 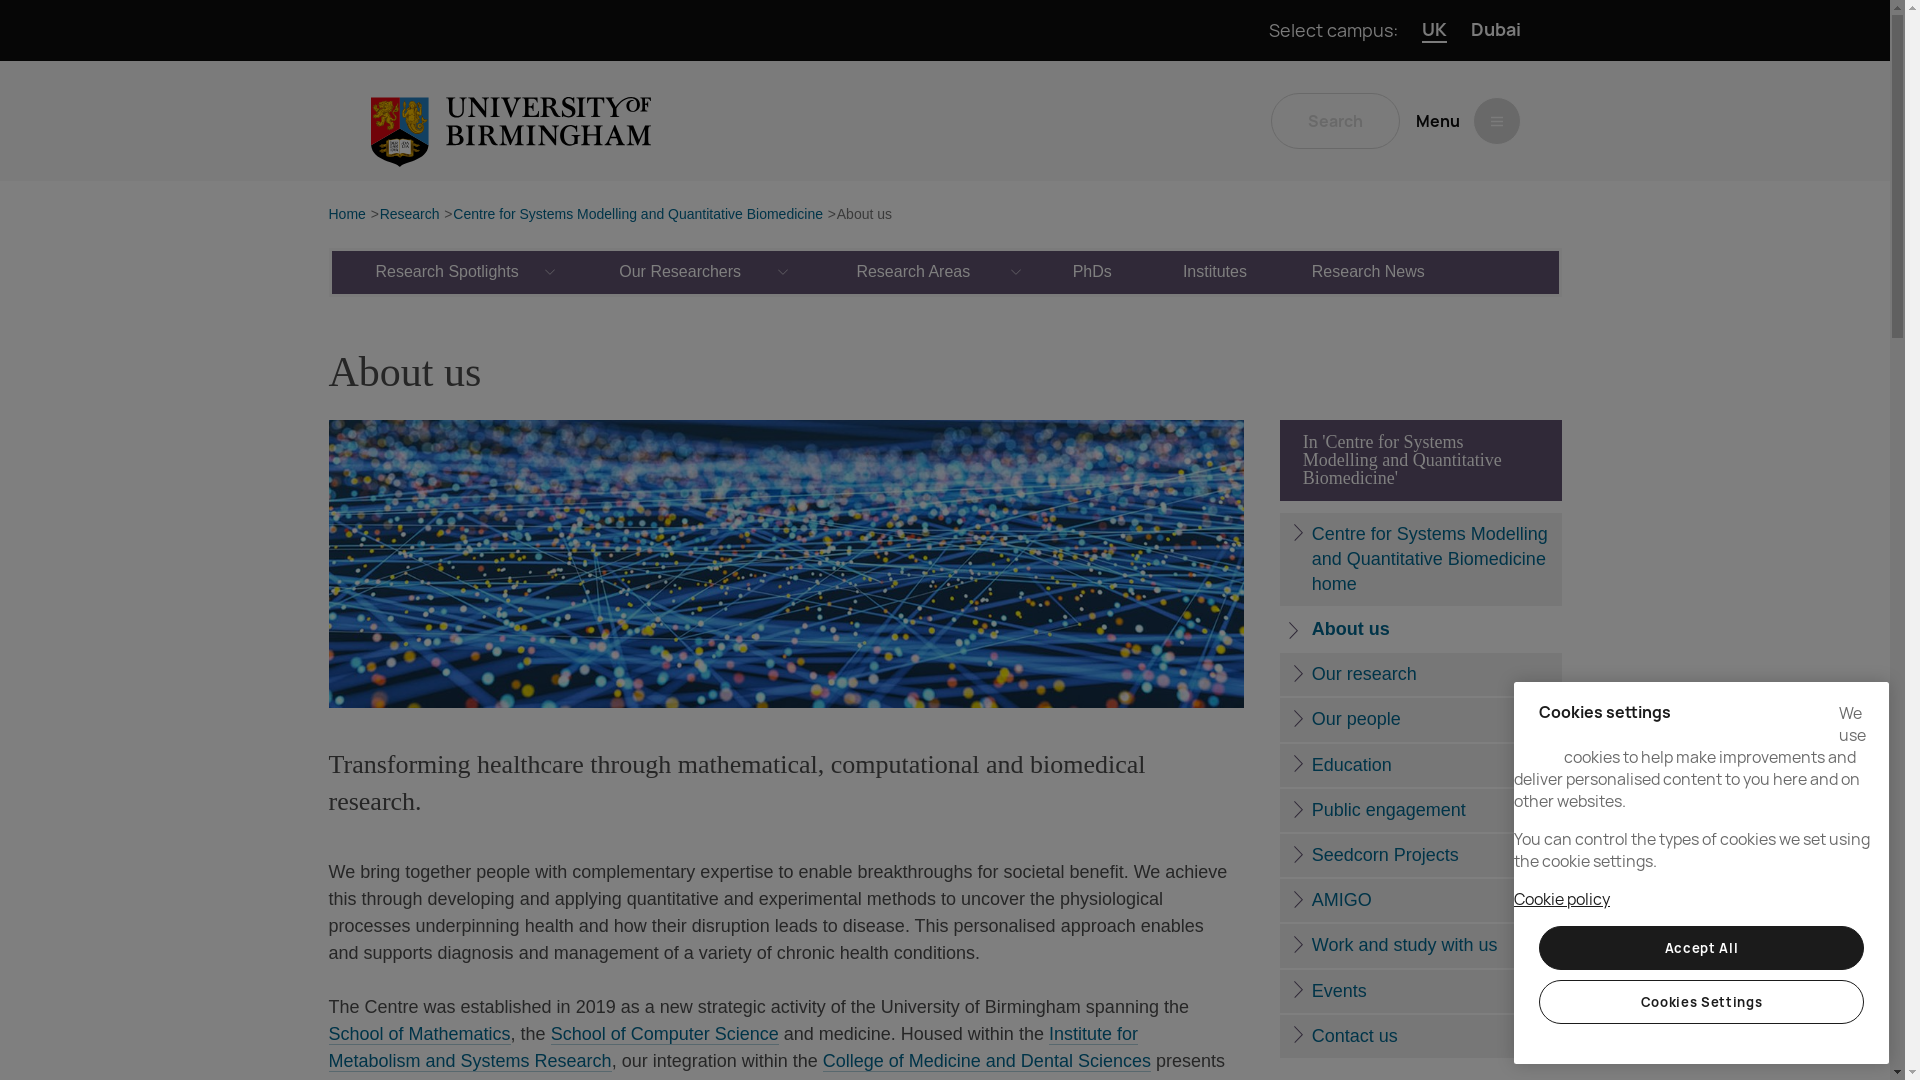 What do you see at coordinates (914, 271) in the screenshot?
I see `Research Areas` at bounding box center [914, 271].